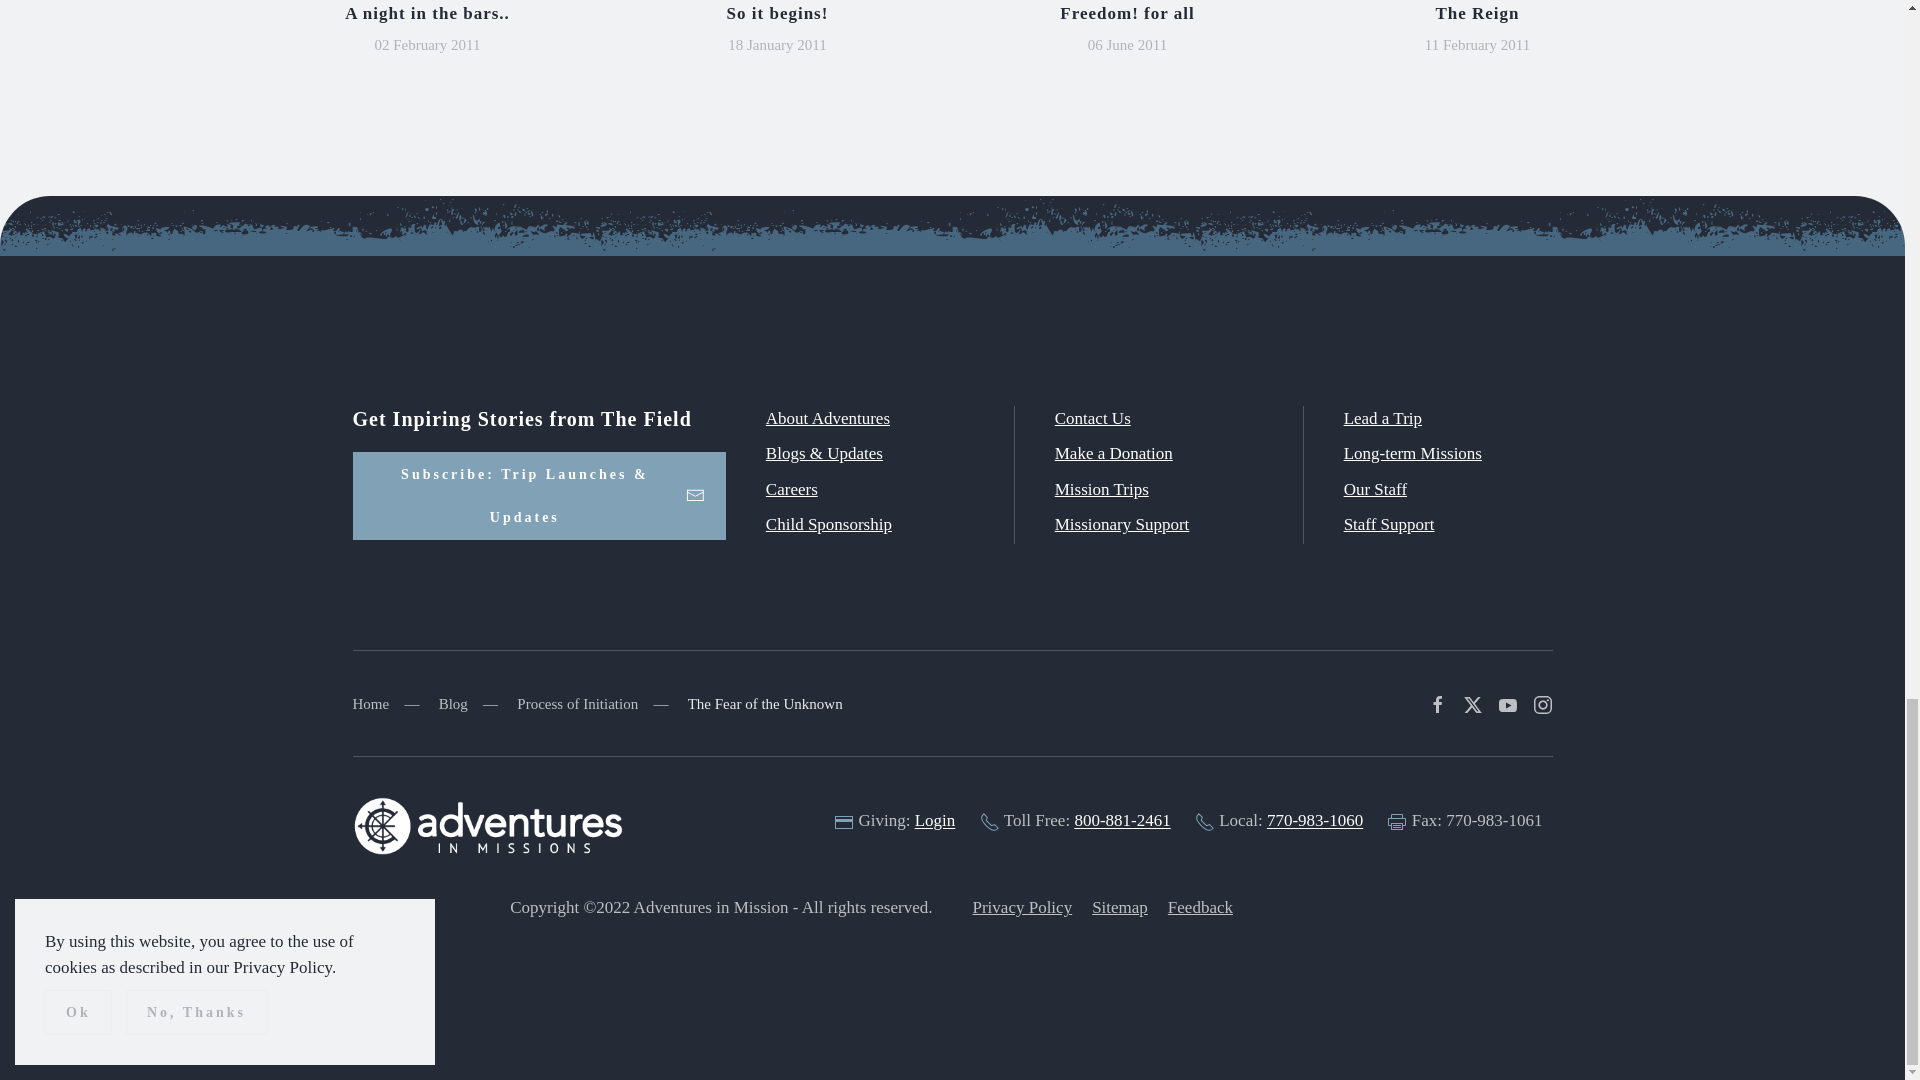 This screenshot has width=1920, height=1080. What do you see at coordinates (778, 13) in the screenshot?
I see `So it begins!` at bounding box center [778, 13].